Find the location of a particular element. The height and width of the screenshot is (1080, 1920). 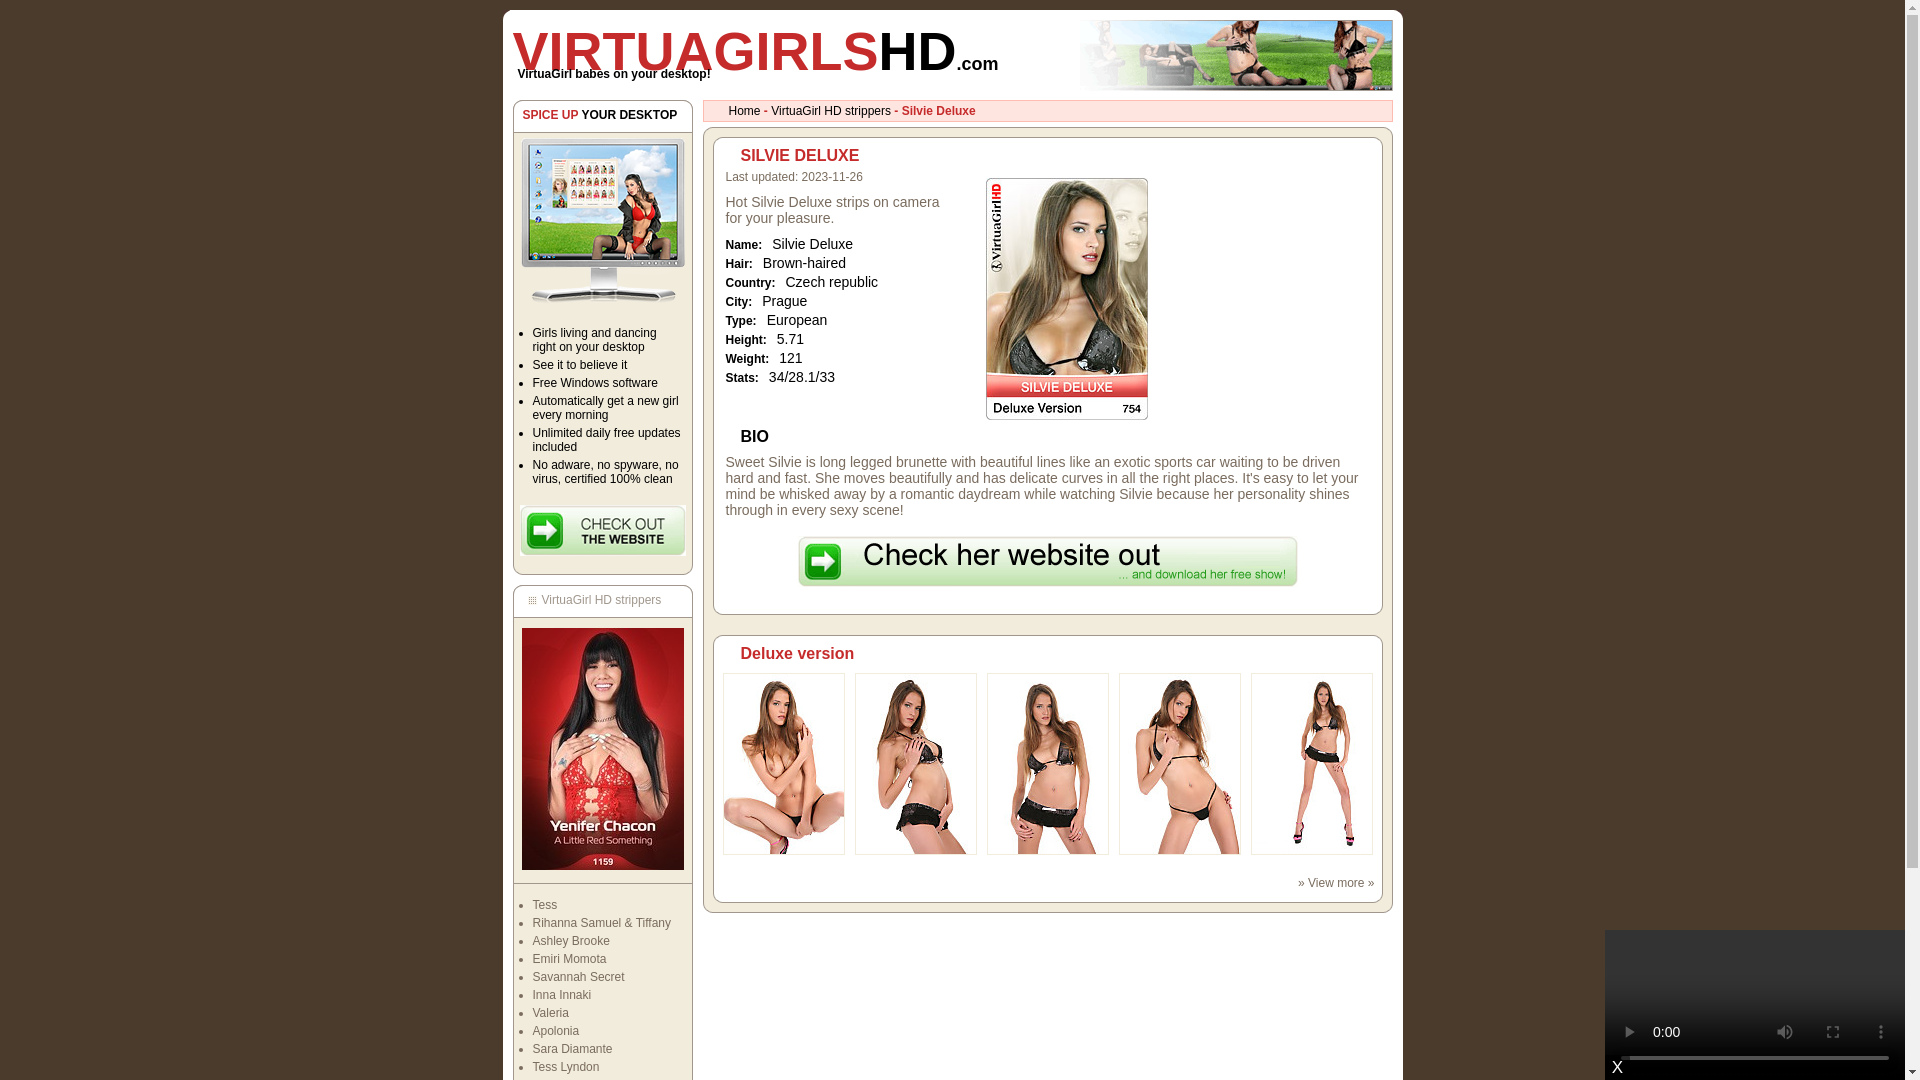

VIRTUAGIRLSHD.com is located at coordinates (755, 50).